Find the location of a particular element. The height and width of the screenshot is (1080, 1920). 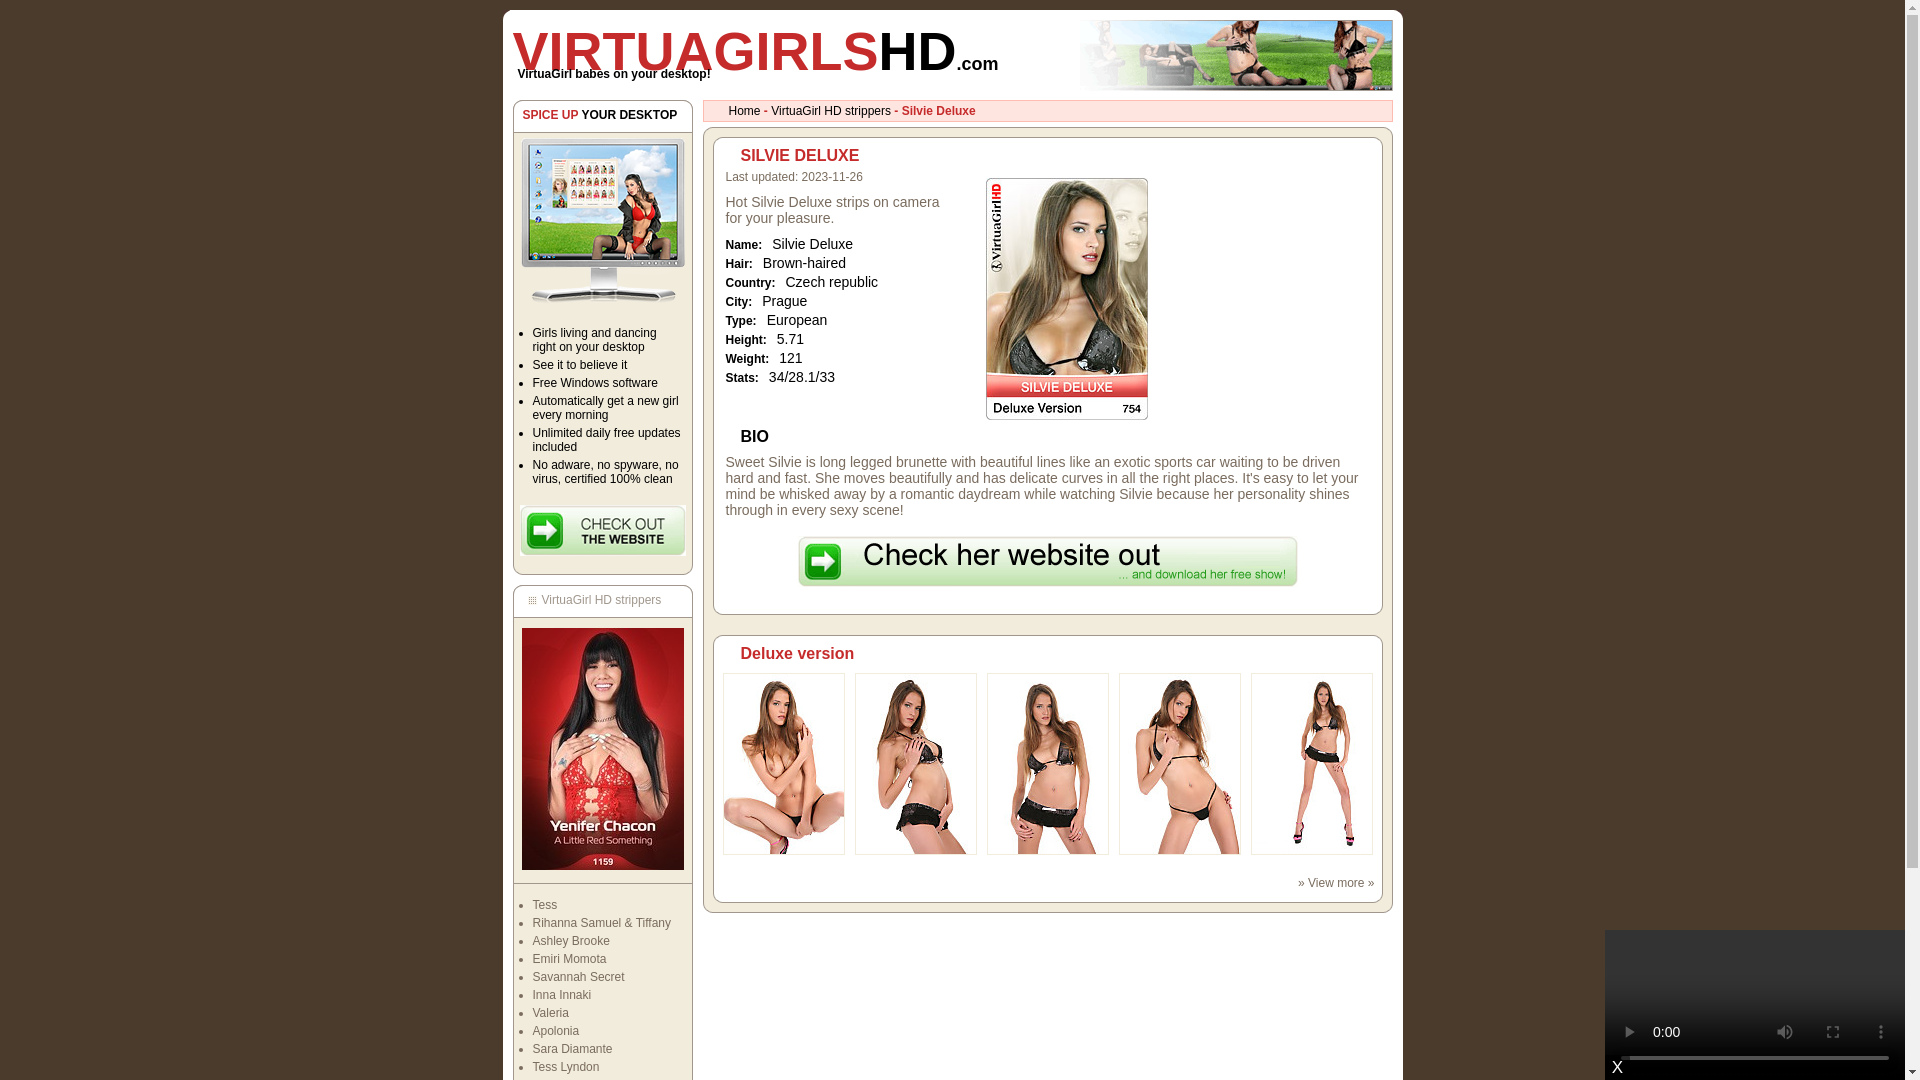

VIRTUAGIRLSHD.com is located at coordinates (755, 50).